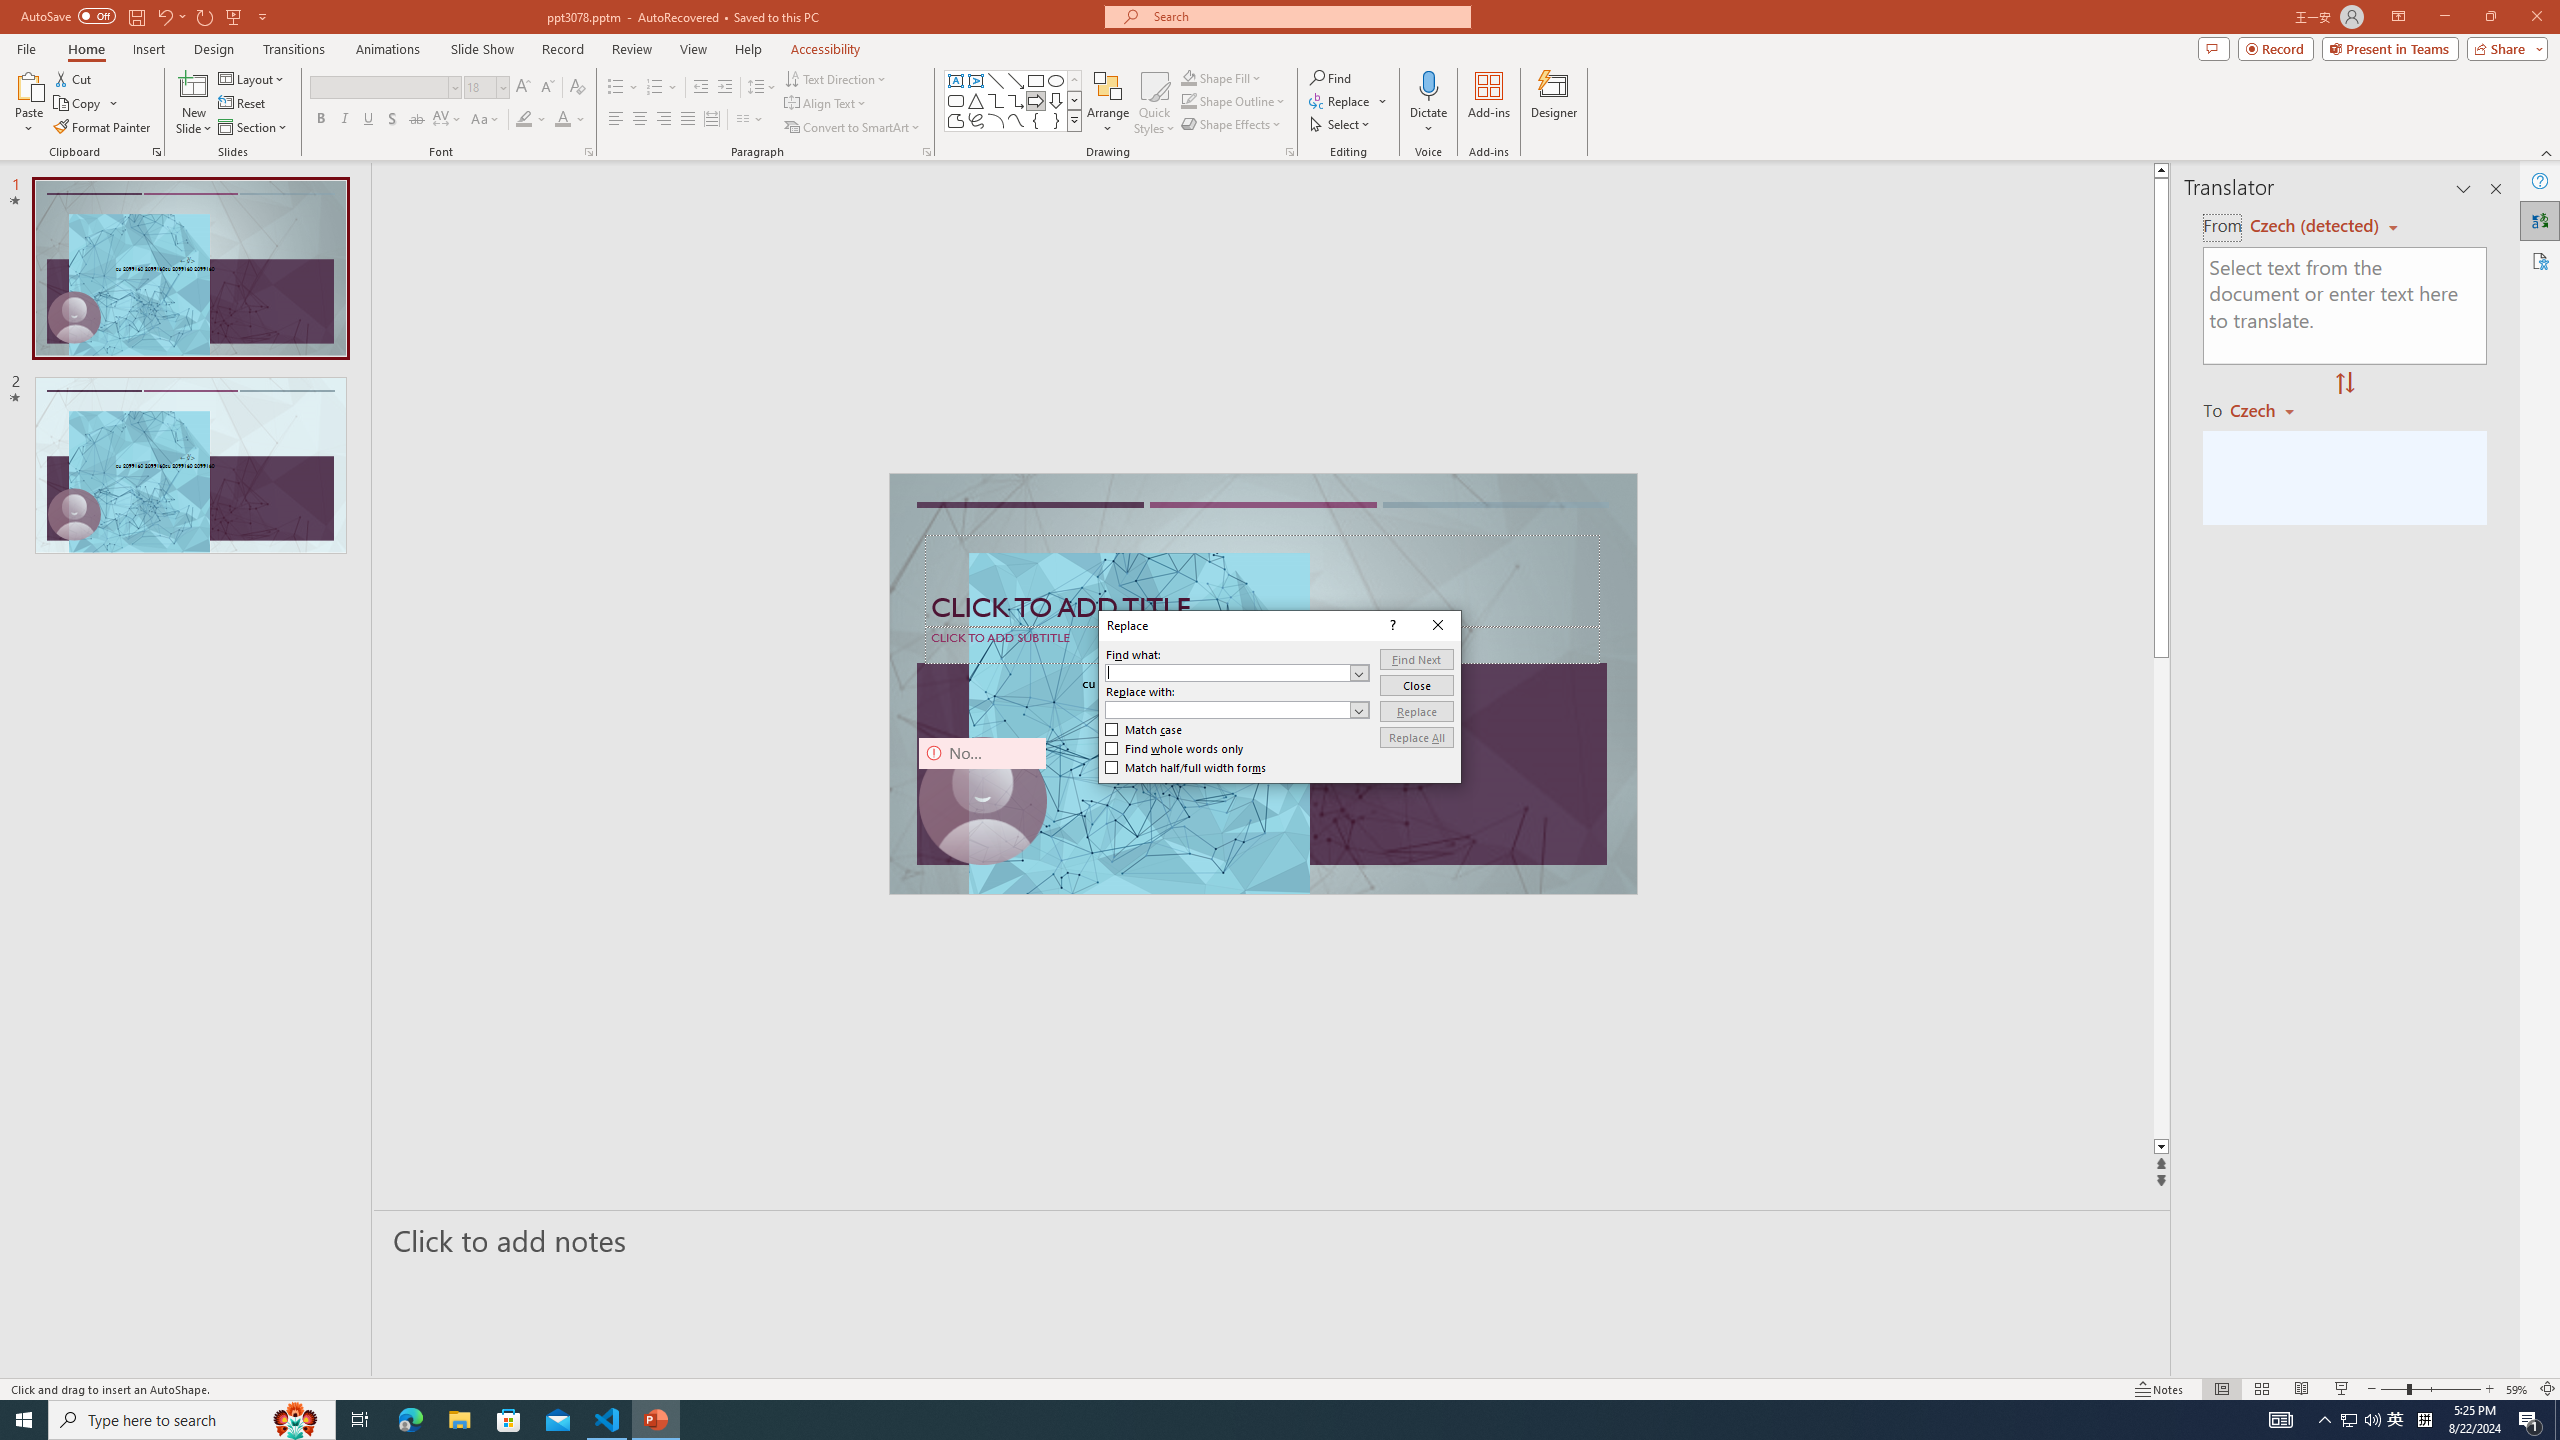  I want to click on Font..., so click(588, 152).